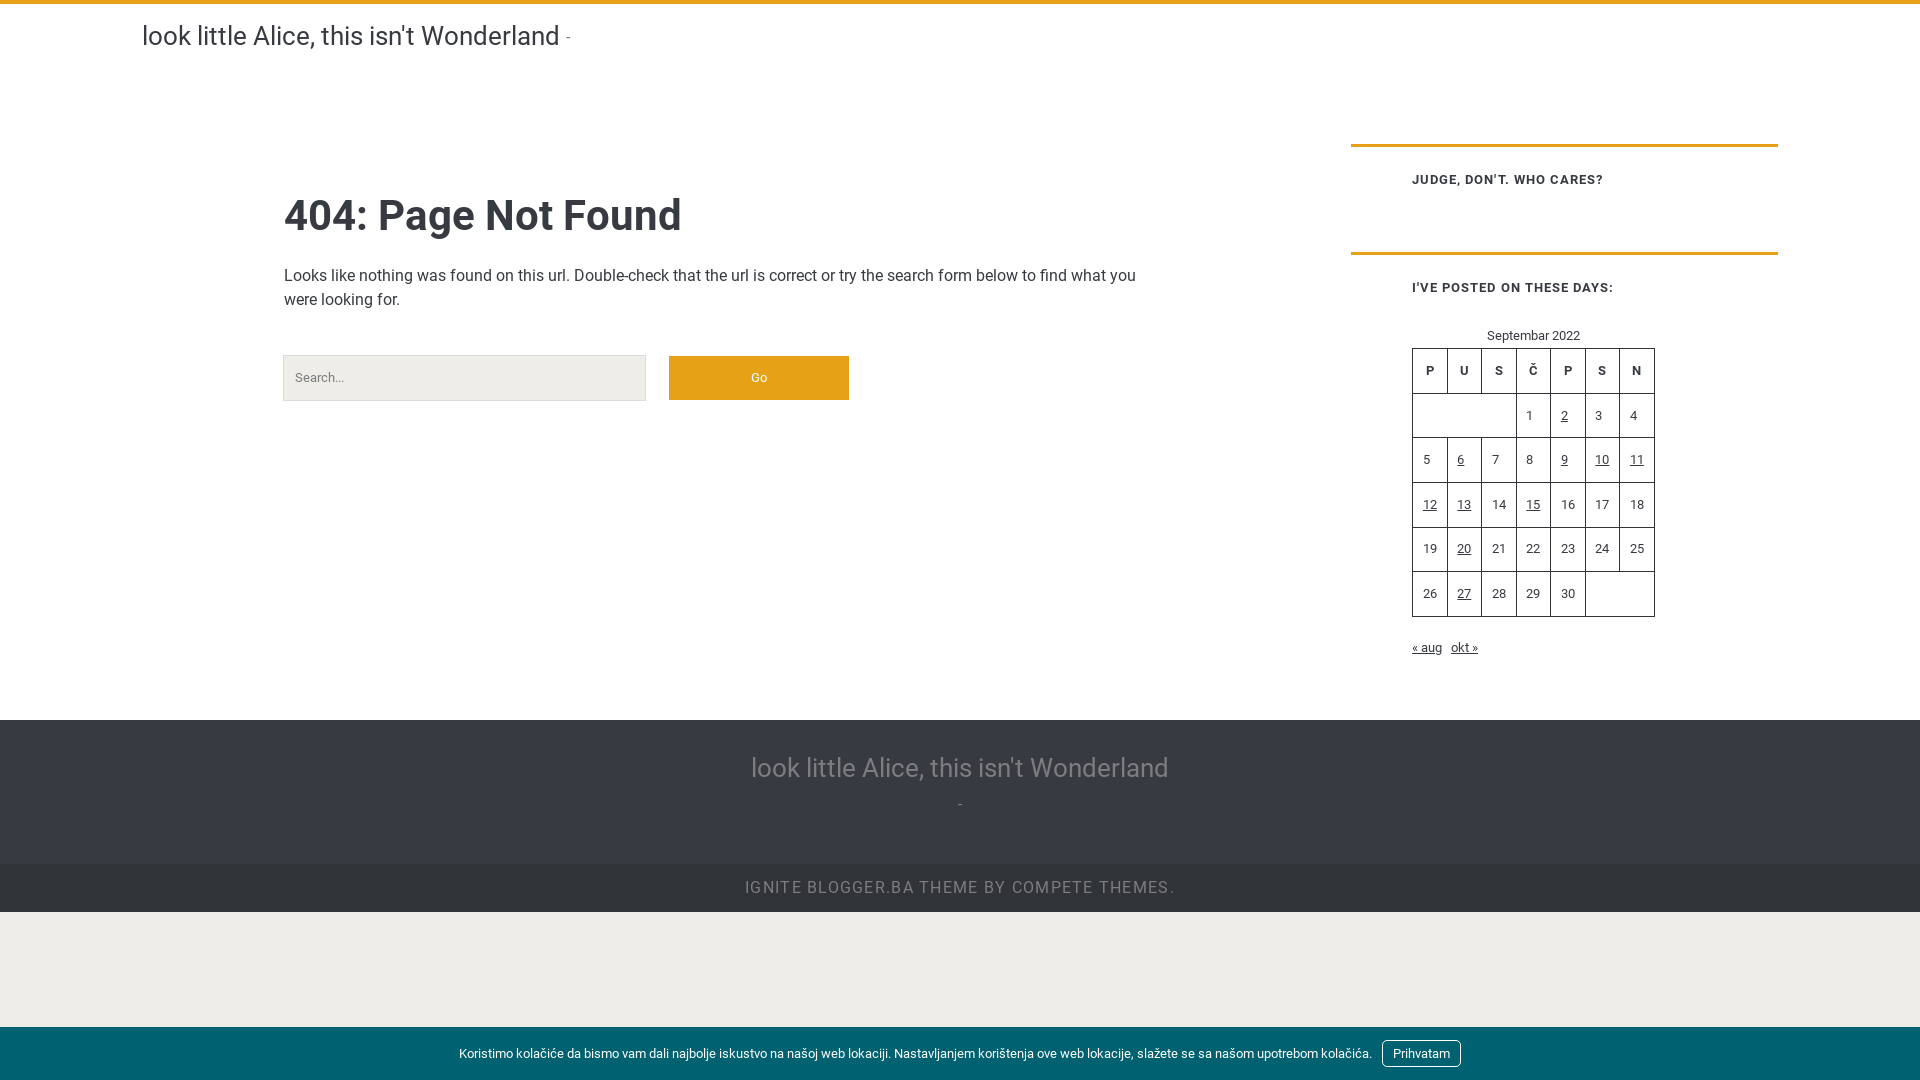  What do you see at coordinates (960, 768) in the screenshot?
I see `look little Alice, this isn't Wonderland` at bounding box center [960, 768].